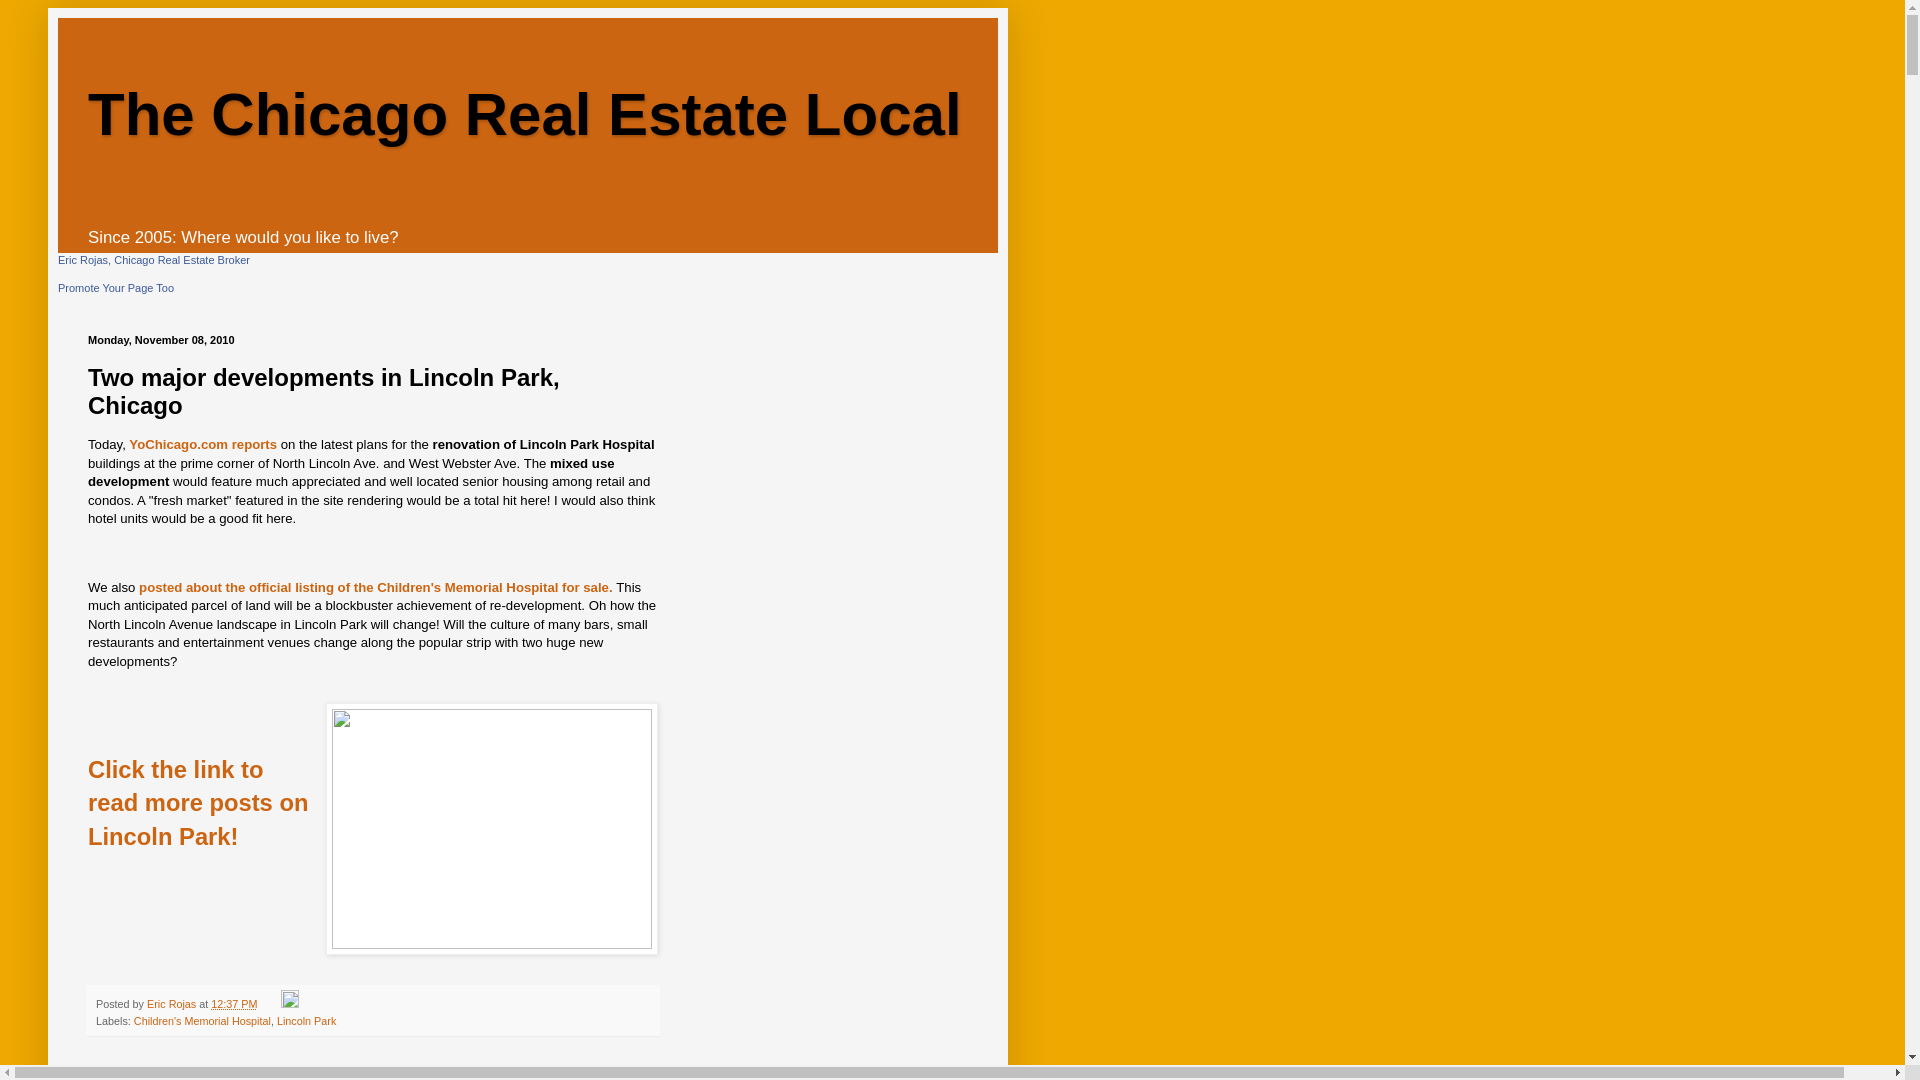 This screenshot has height=1080, width=1920. What do you see at coordinates (202, 444) in the screenshot?
I see `YoChicago.com reports` at bounding box center [202, 444].